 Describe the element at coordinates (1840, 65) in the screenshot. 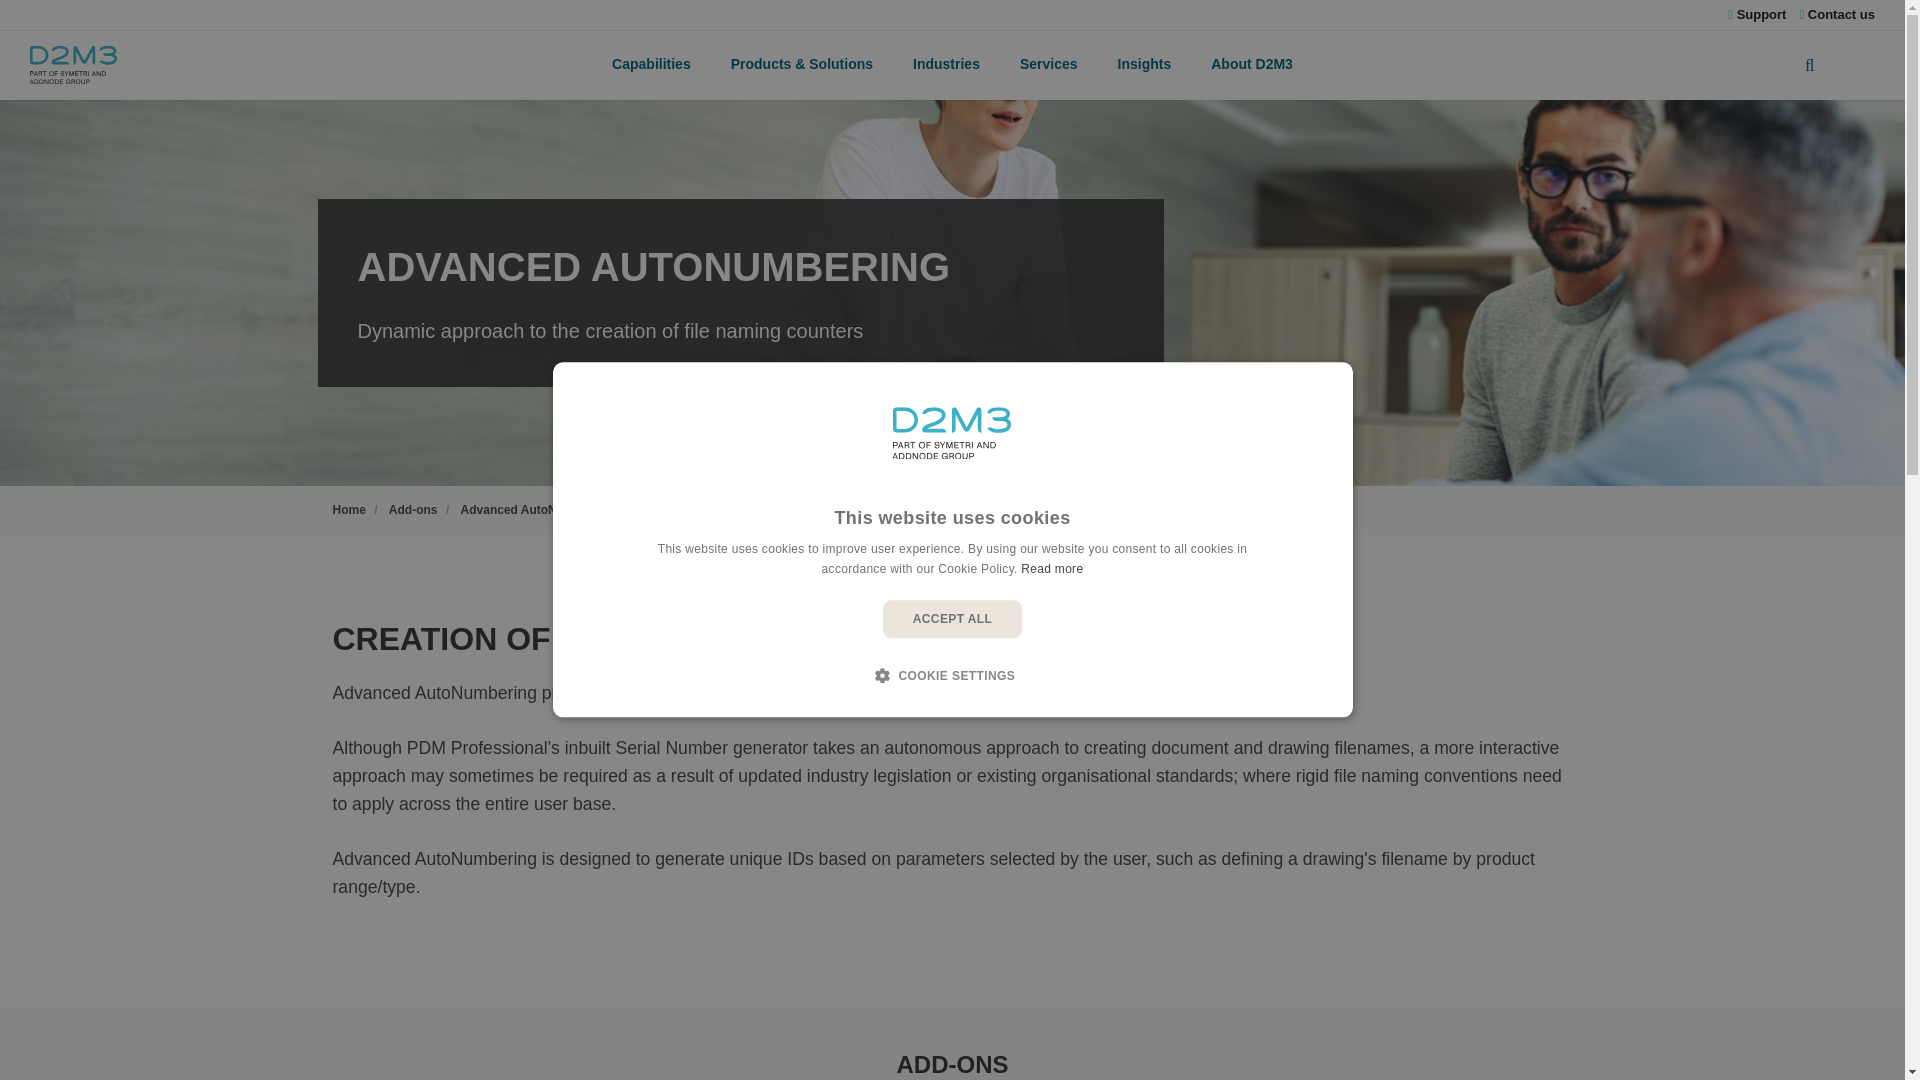

I see `Search` at that location.